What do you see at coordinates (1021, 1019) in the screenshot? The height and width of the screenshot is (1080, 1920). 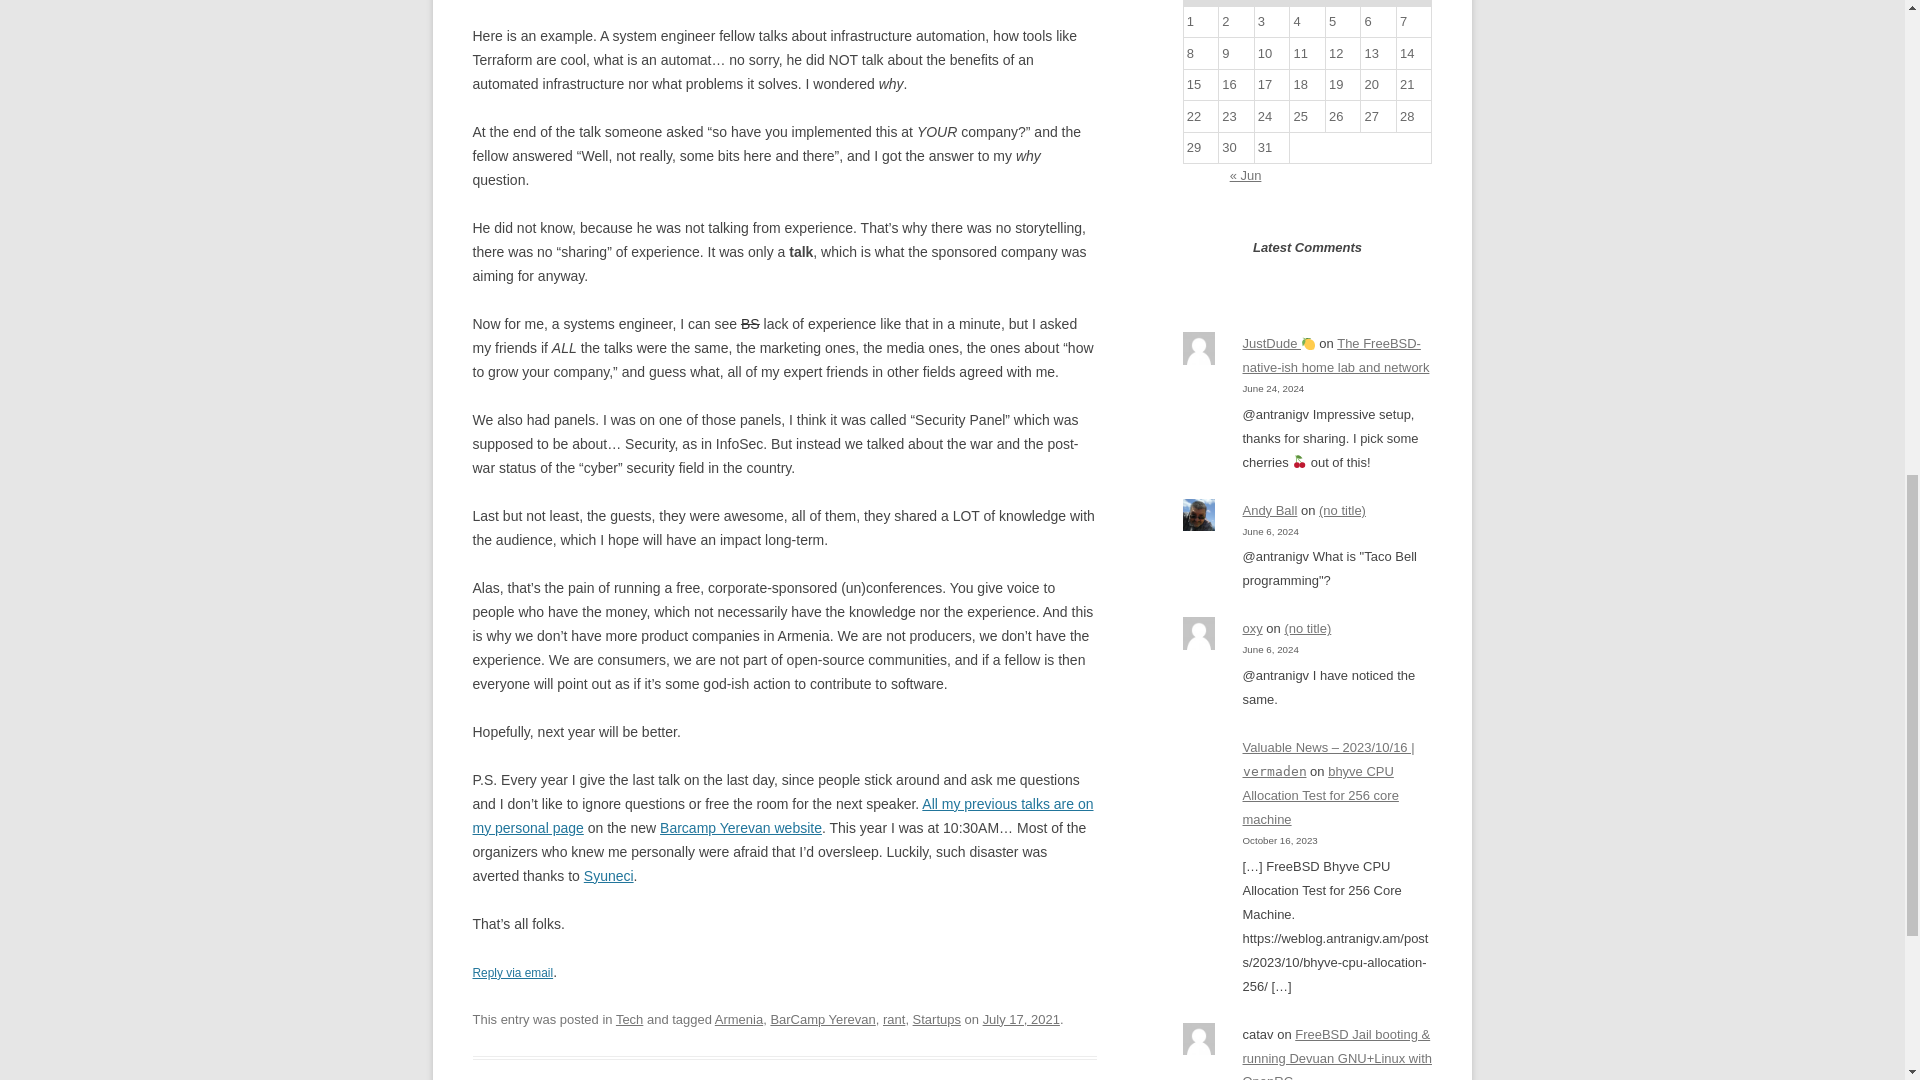 I see `8:58 PM` at bounding box center [1021, 1019].